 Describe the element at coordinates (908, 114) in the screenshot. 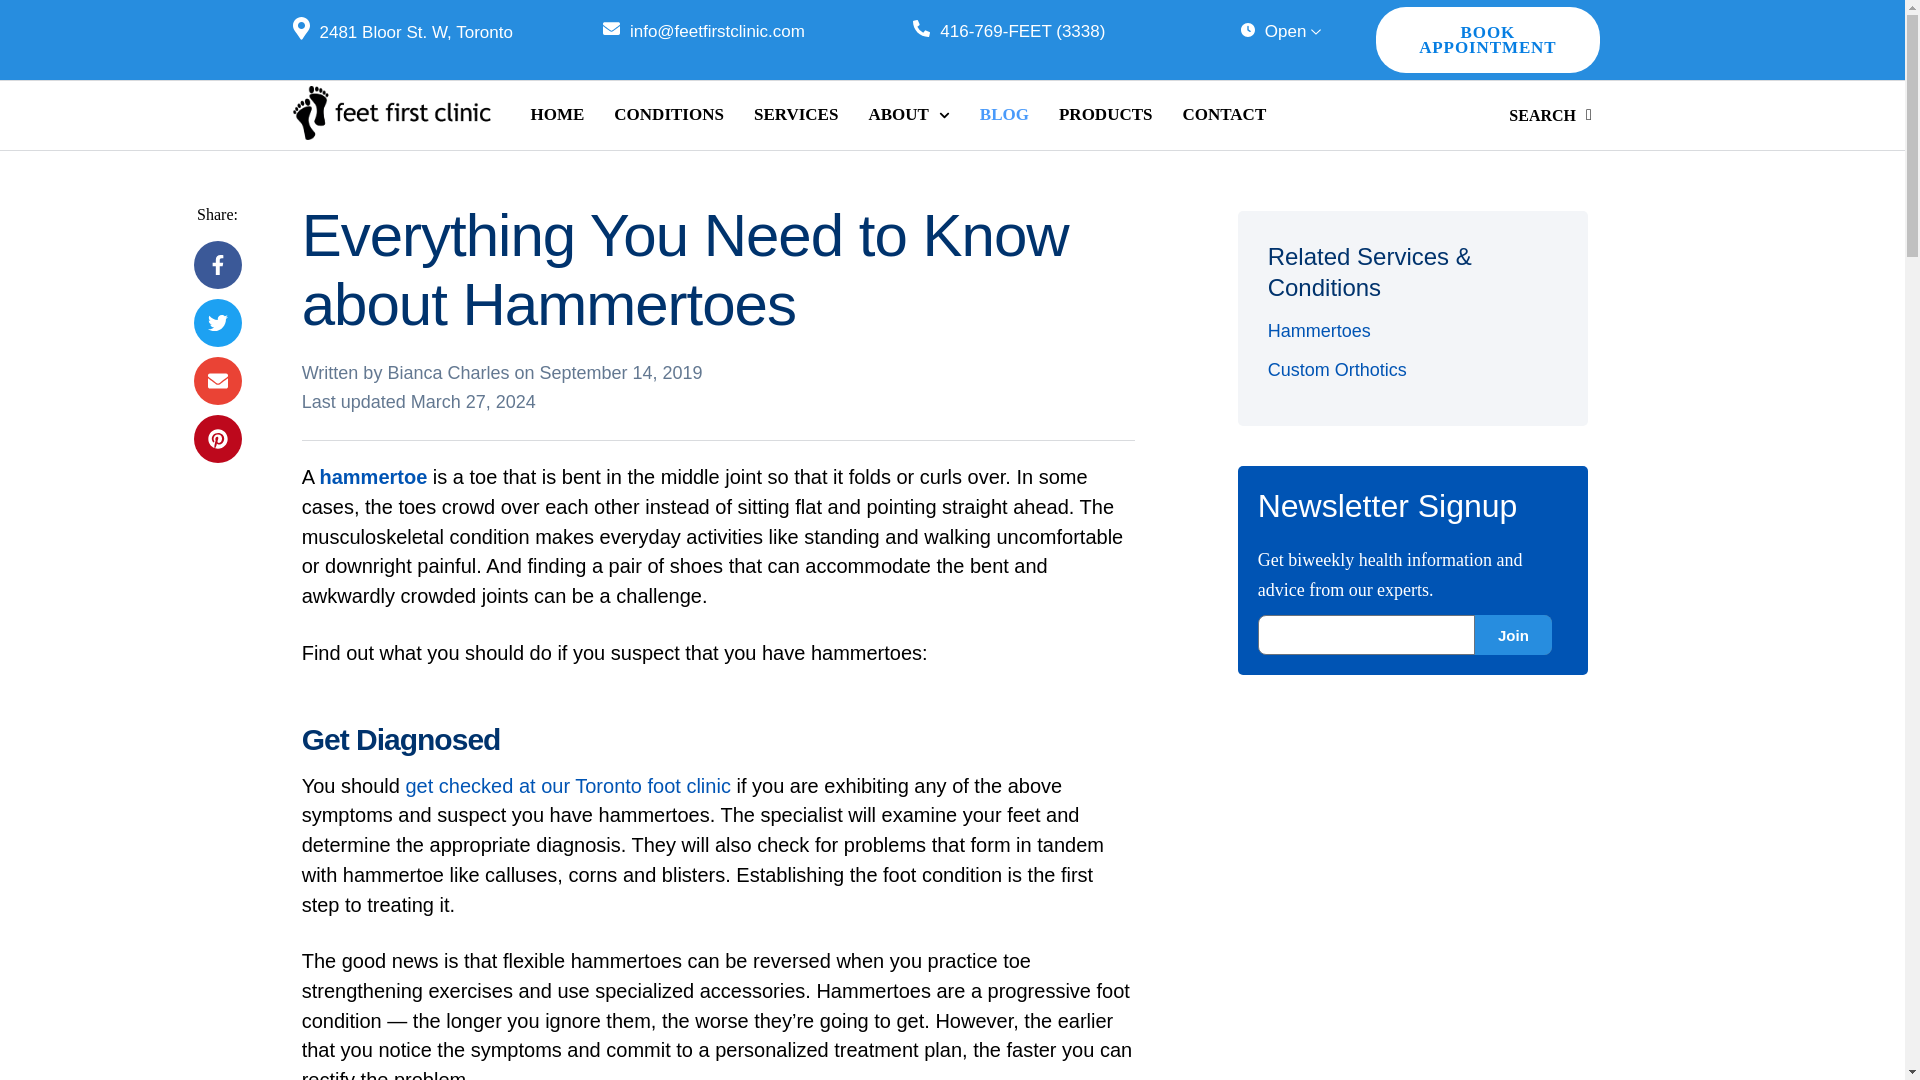

I see `ABOUT` at that location.